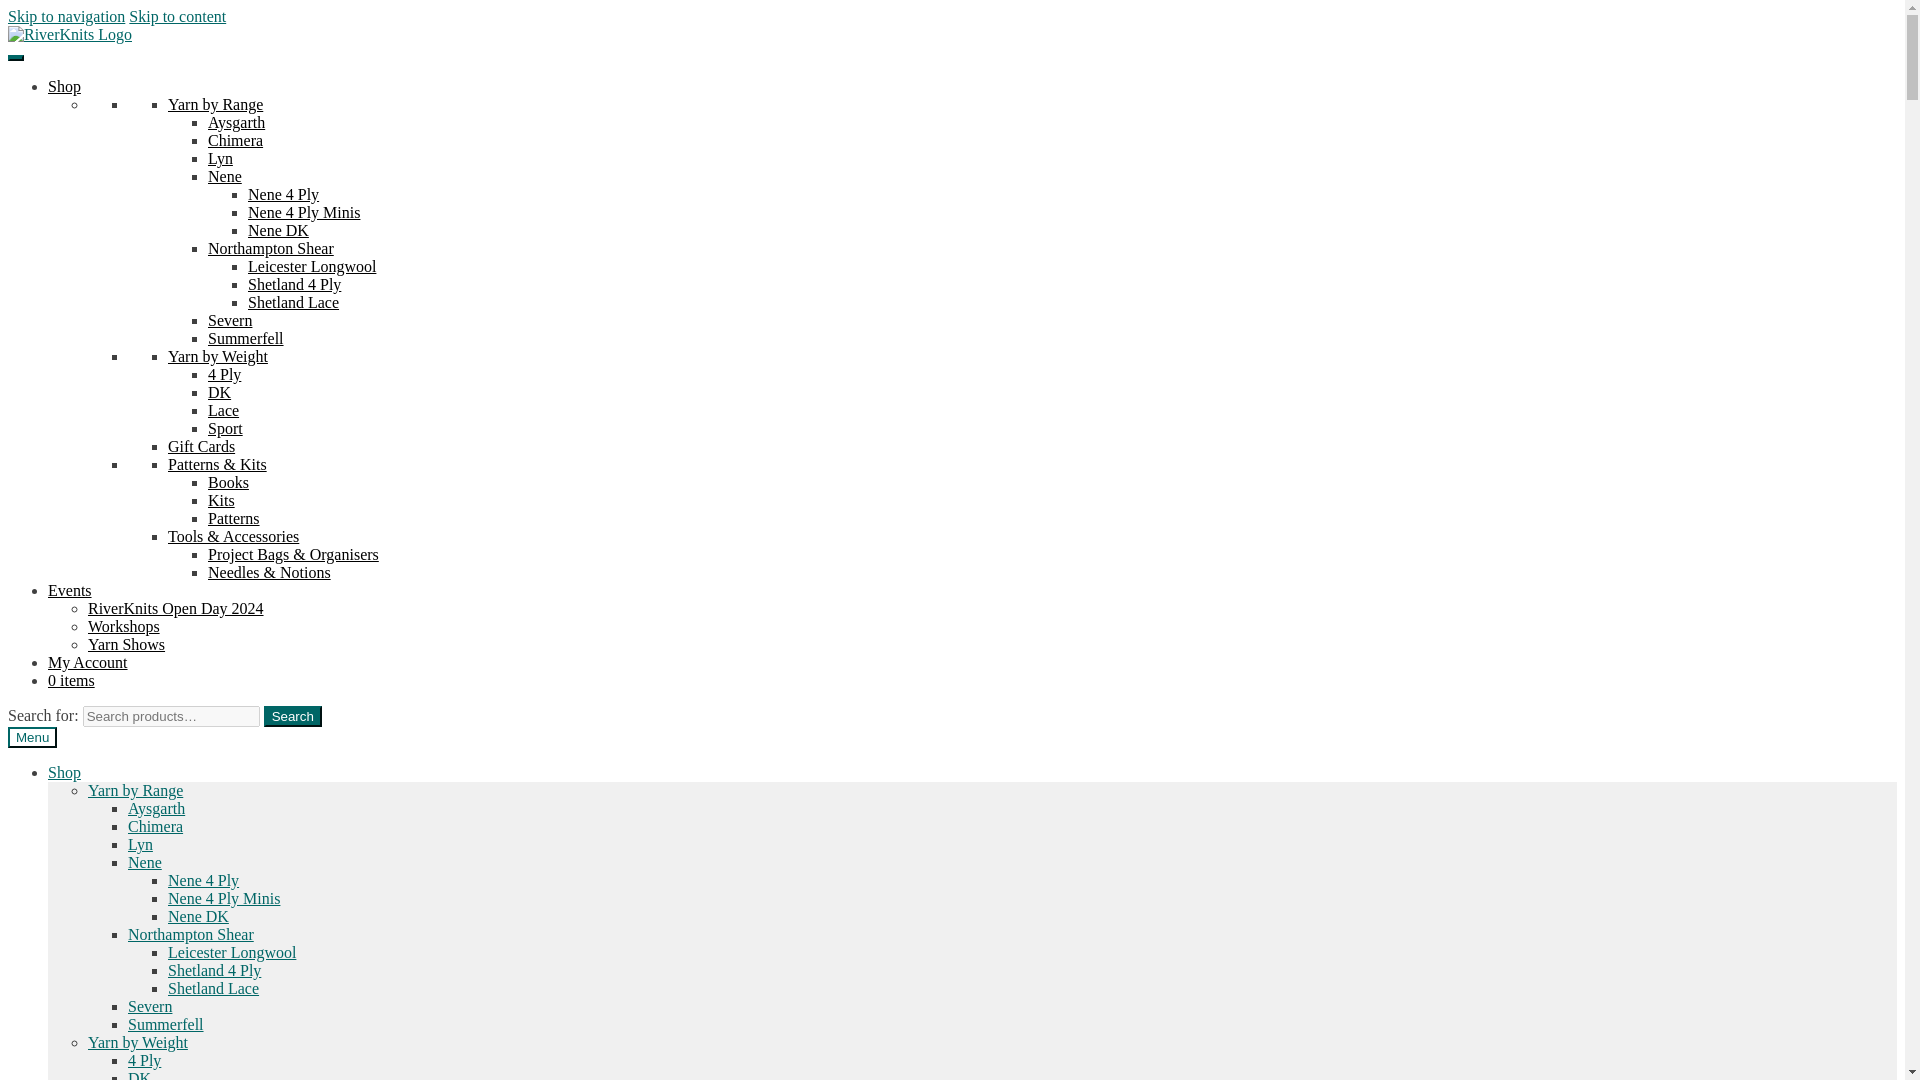  Describe the element at coordinates (177, 16) in the screenshot. I see `Skip to content` at that location.